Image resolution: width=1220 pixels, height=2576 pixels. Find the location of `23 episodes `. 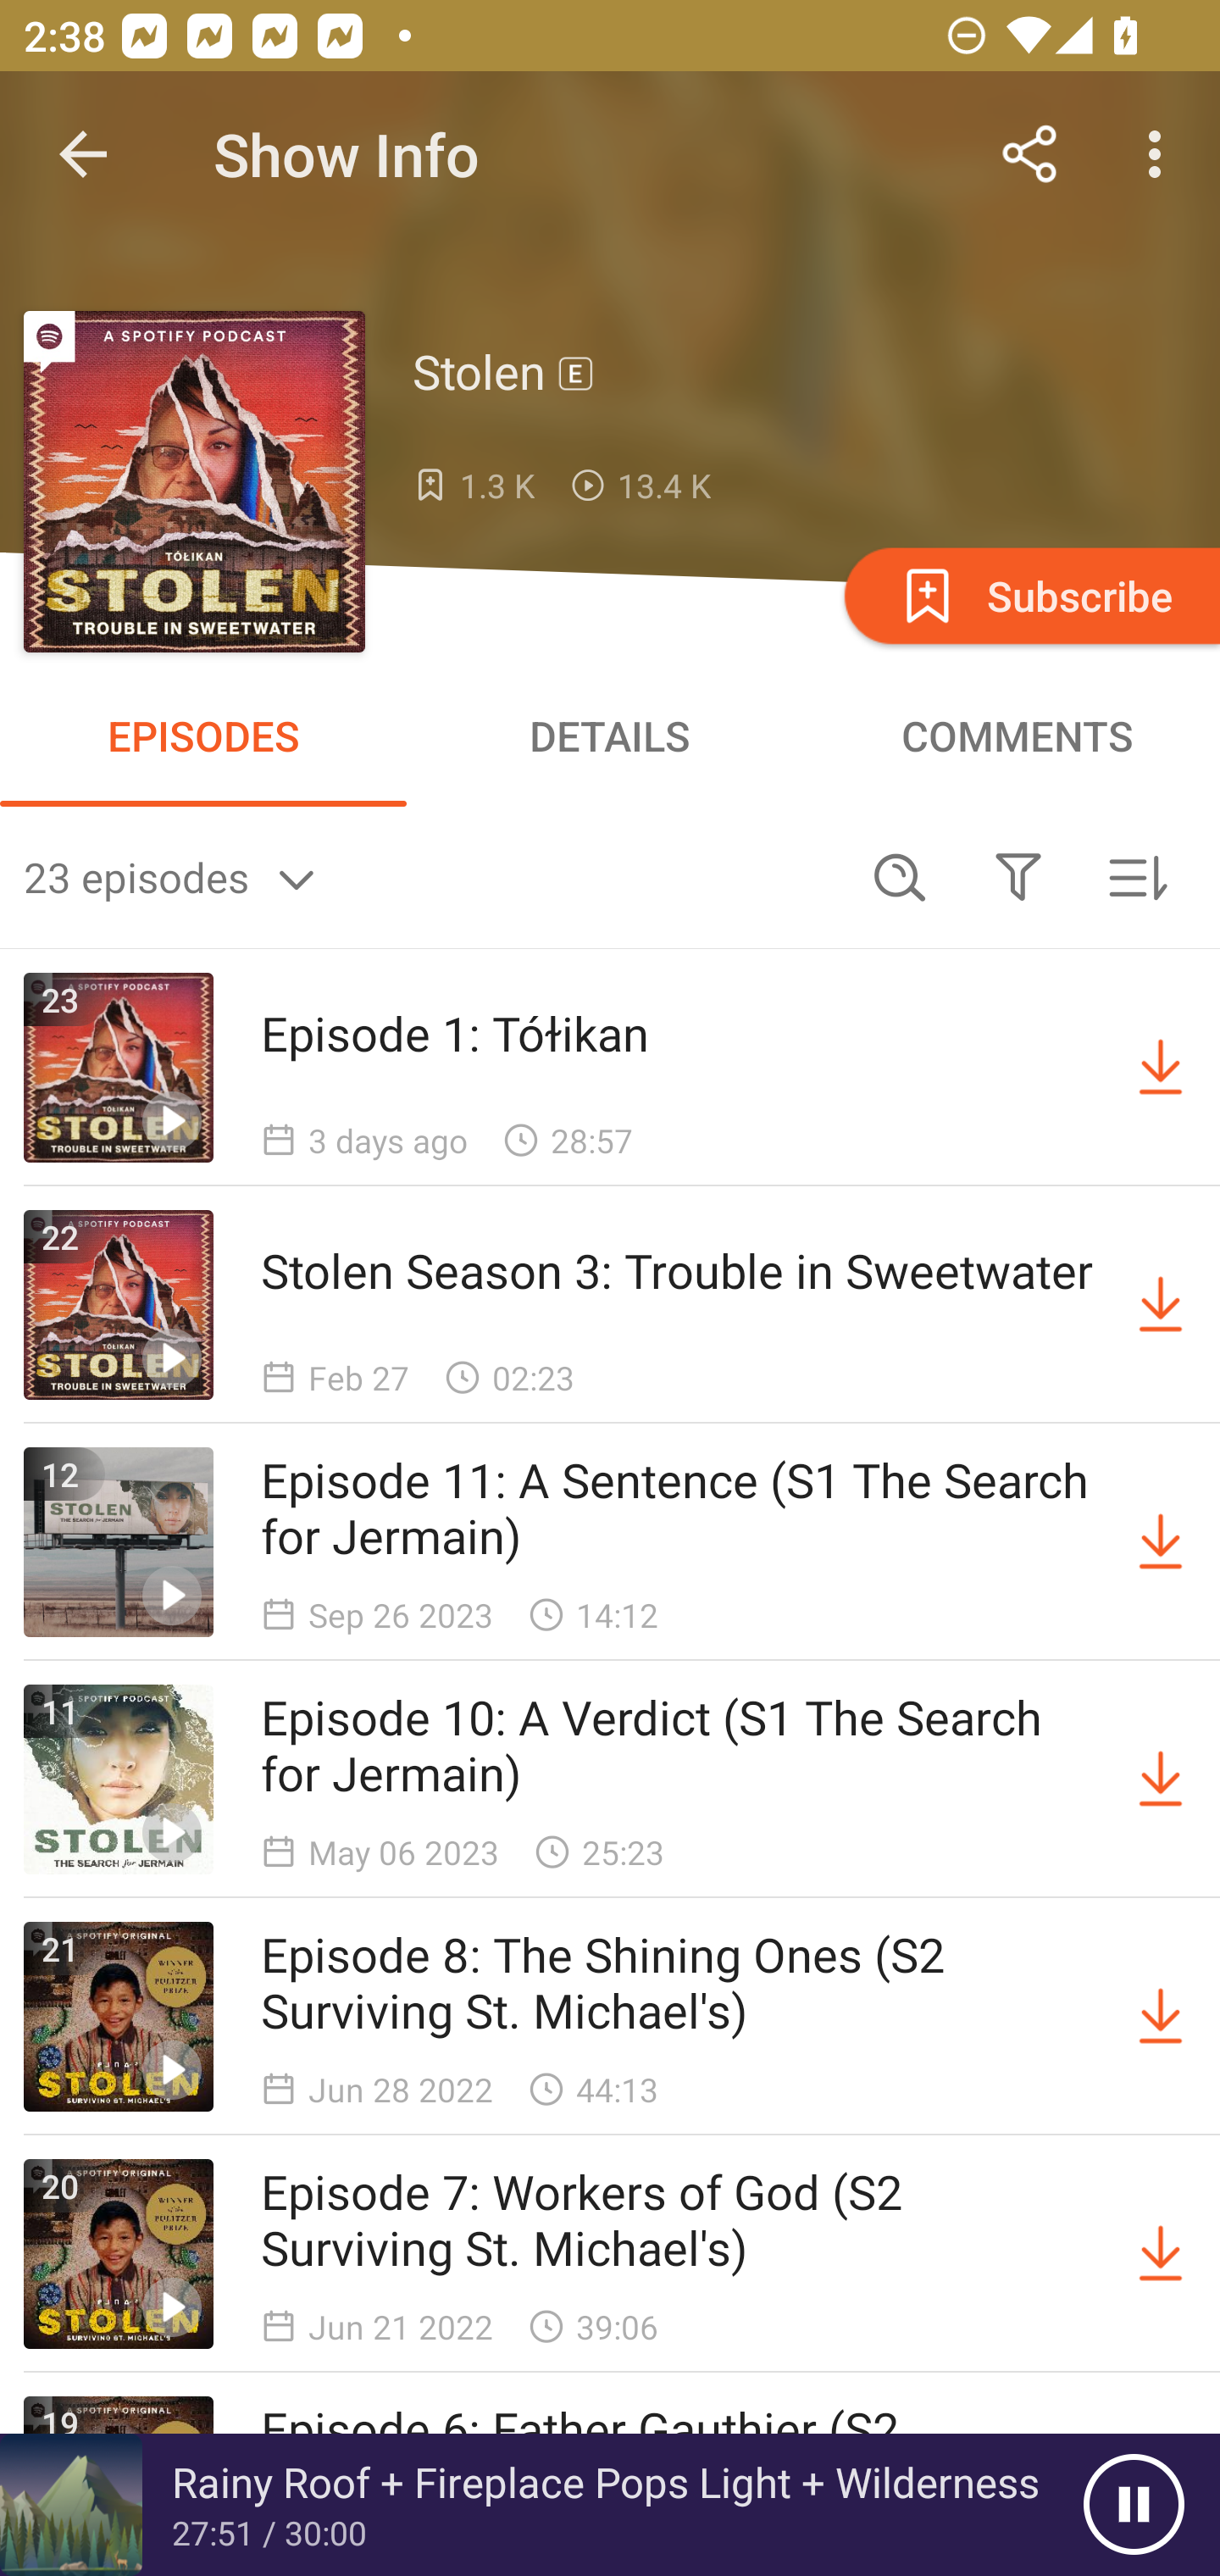

23 episodes  is located at coordinates (432, 876).